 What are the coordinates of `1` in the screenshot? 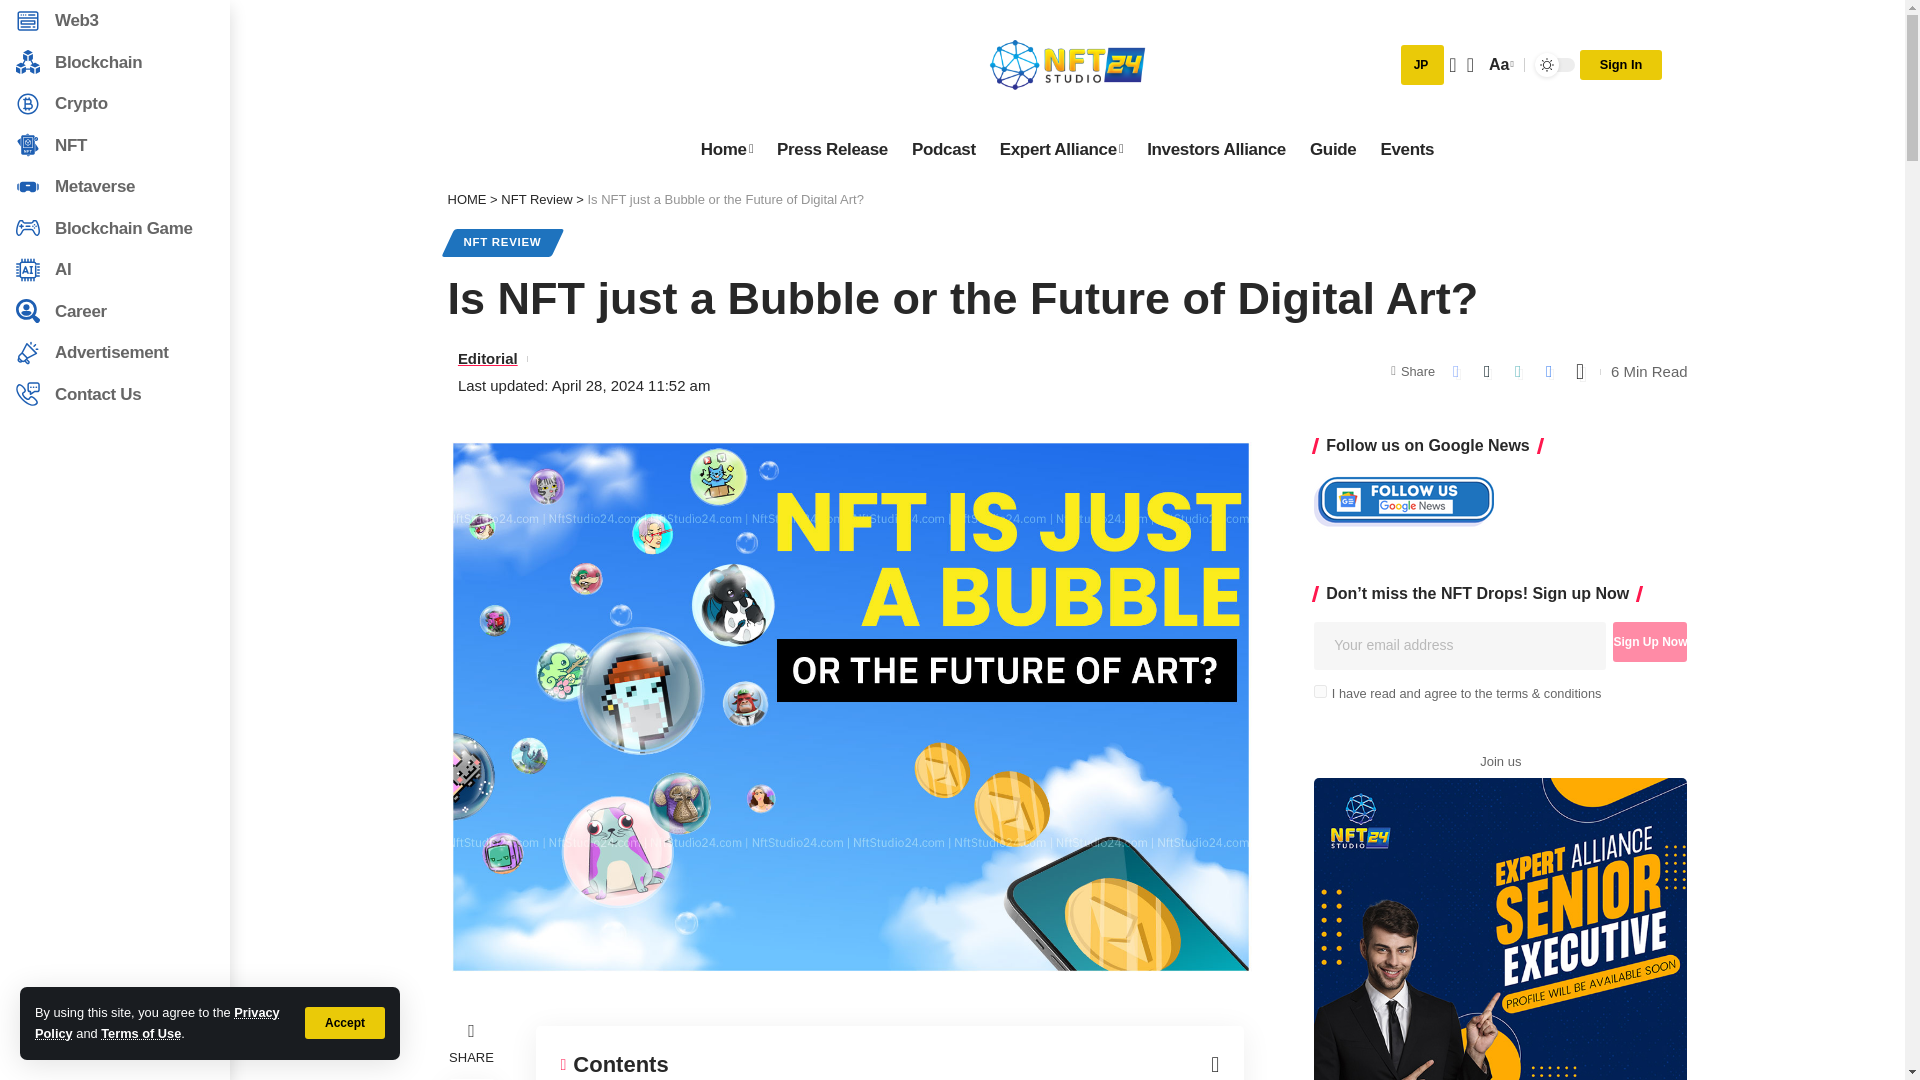 It's located at (1320, 690).